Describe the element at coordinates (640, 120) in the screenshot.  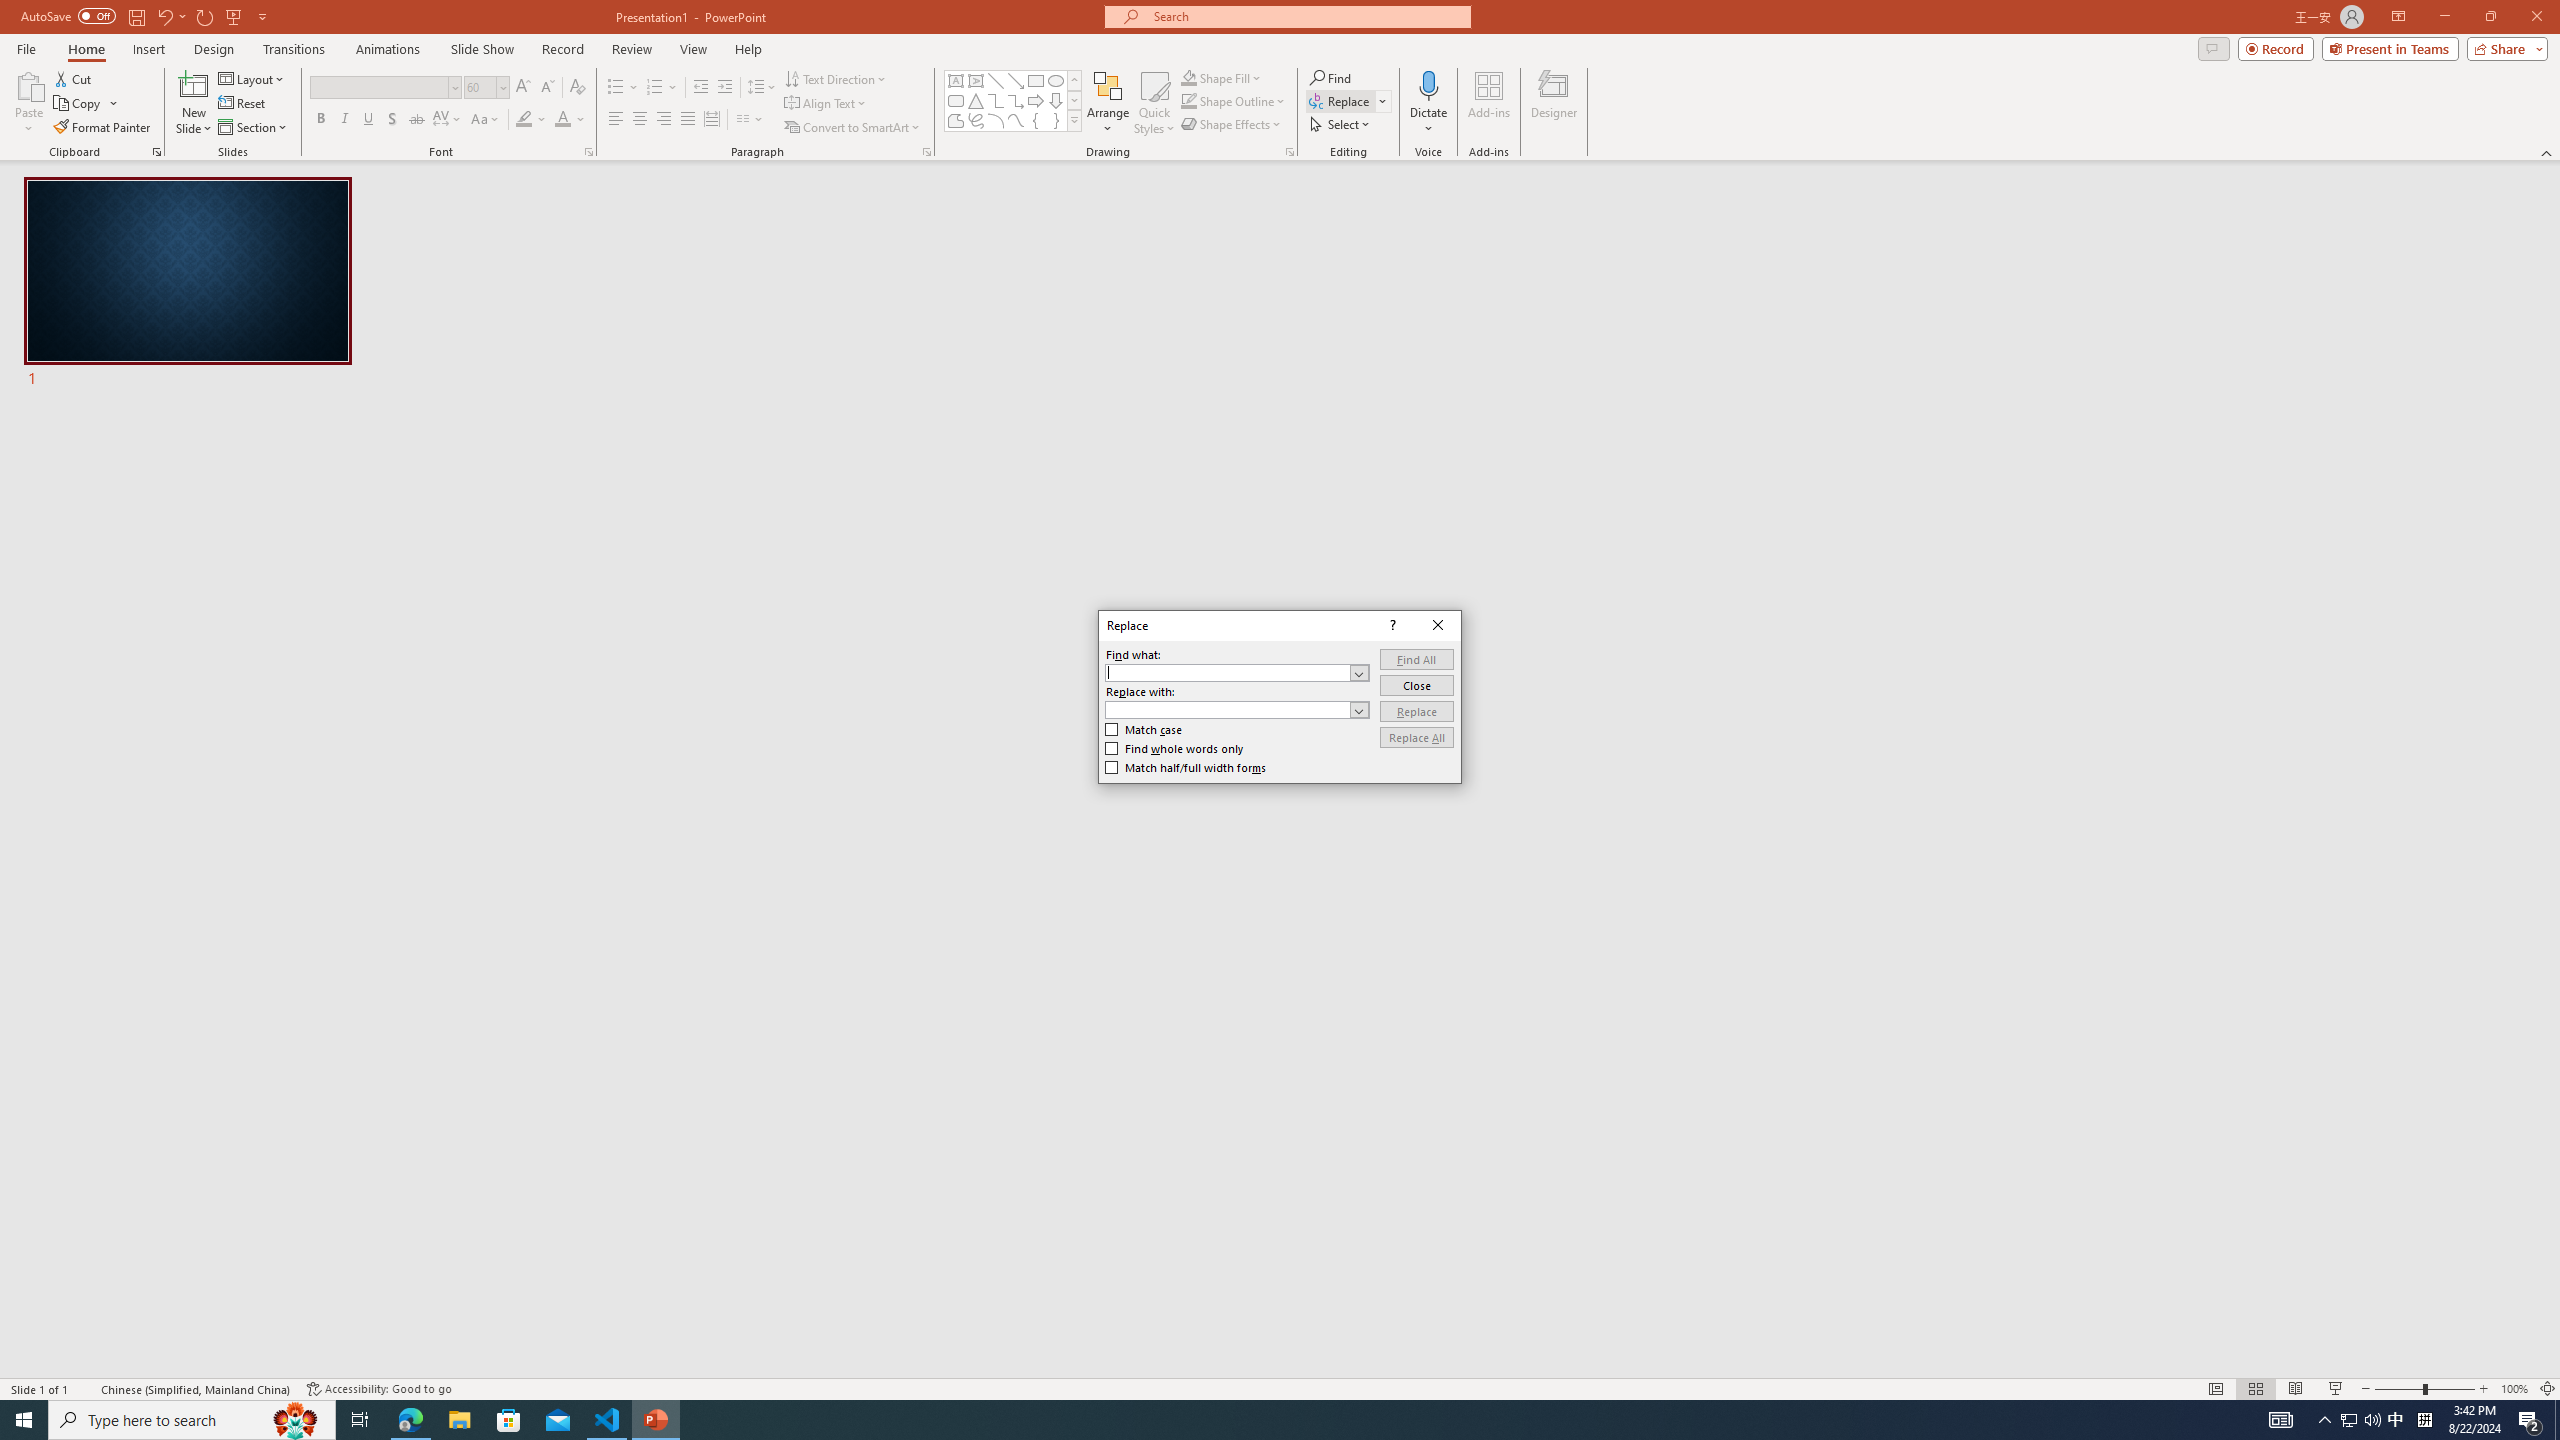
I see `Center` at that location.